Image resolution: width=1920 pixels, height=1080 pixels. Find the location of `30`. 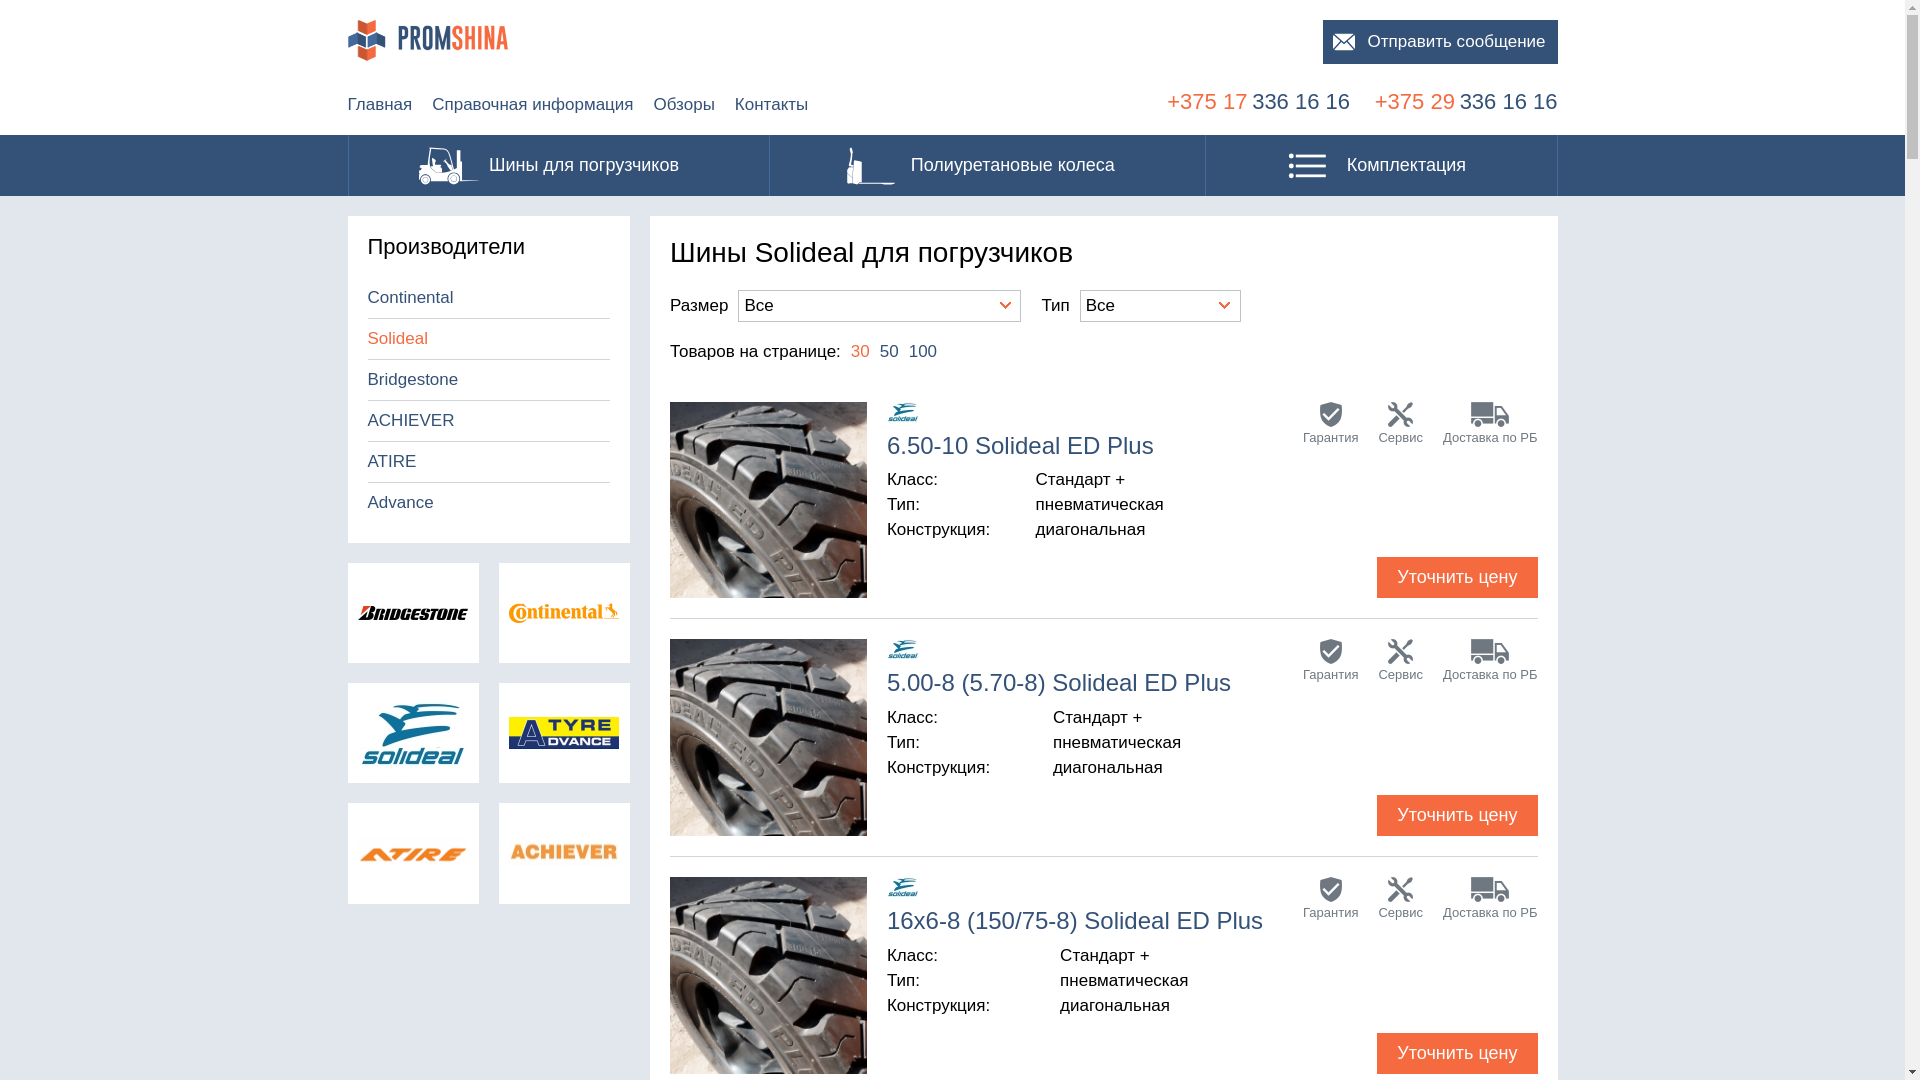

30 is located at coordinates (860, 352).